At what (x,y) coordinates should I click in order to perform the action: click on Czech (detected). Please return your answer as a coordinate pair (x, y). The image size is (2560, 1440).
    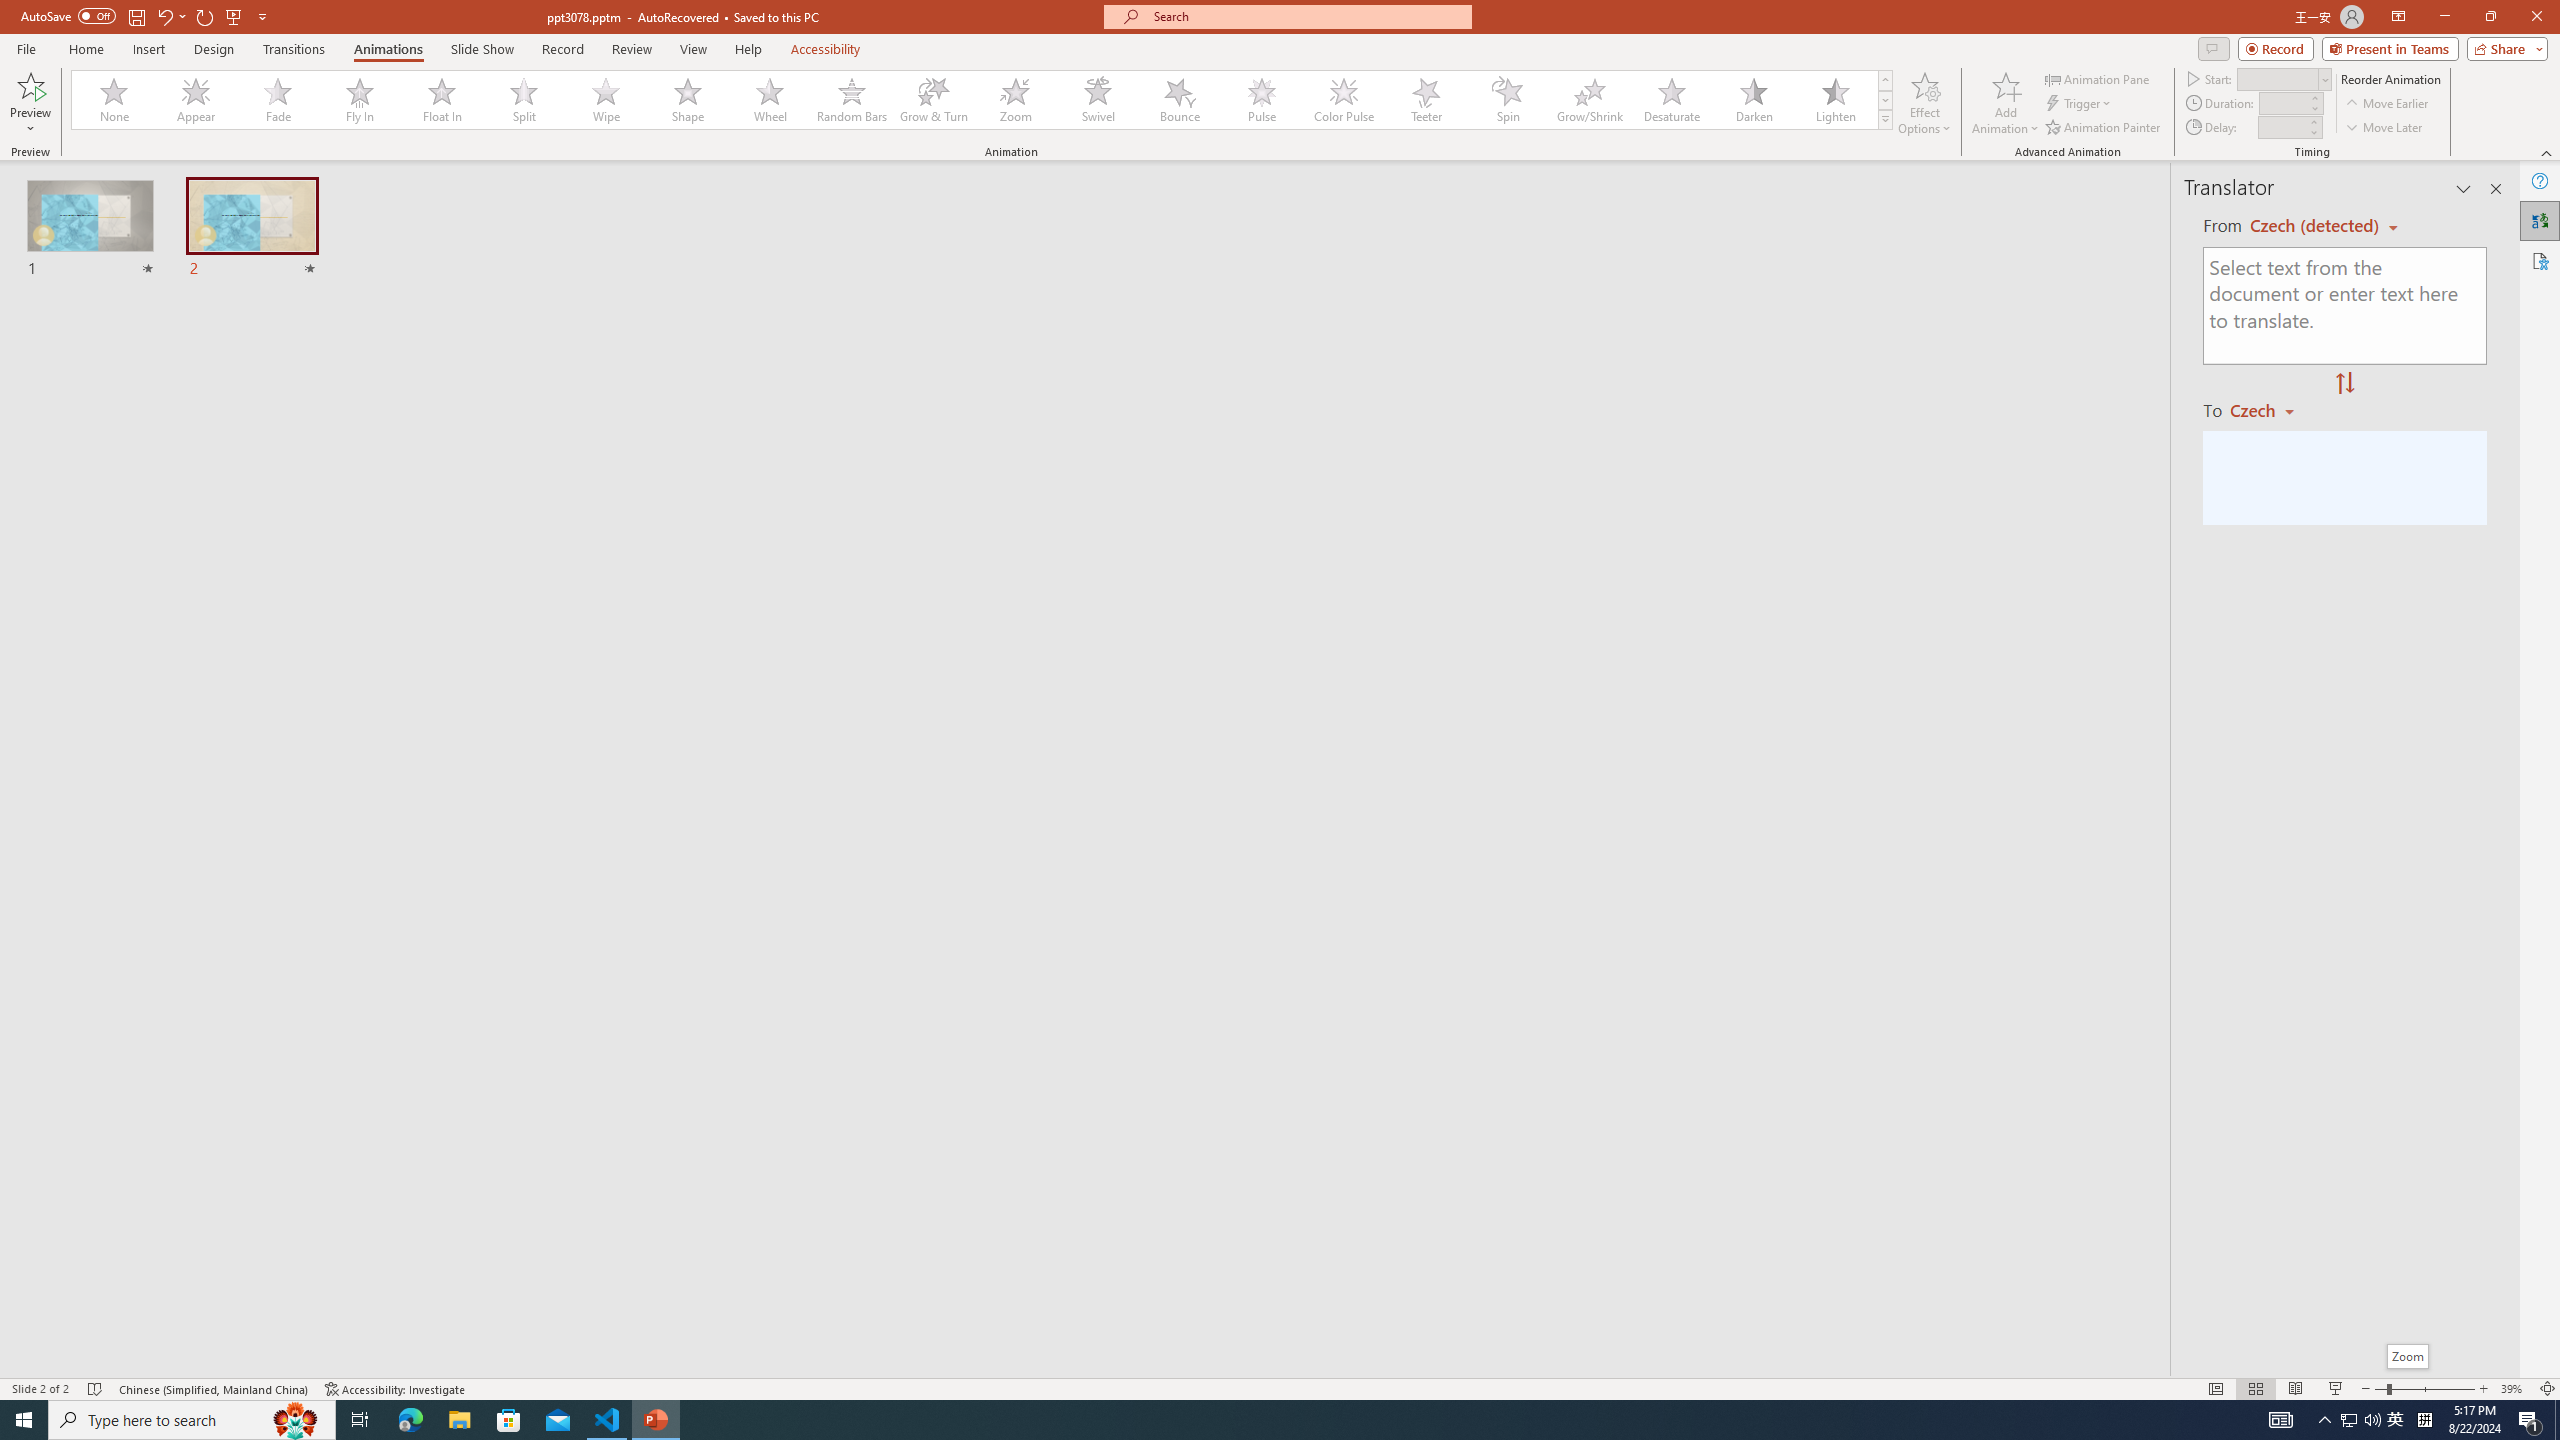
    Looking at the image, I should click on (2316, 226).